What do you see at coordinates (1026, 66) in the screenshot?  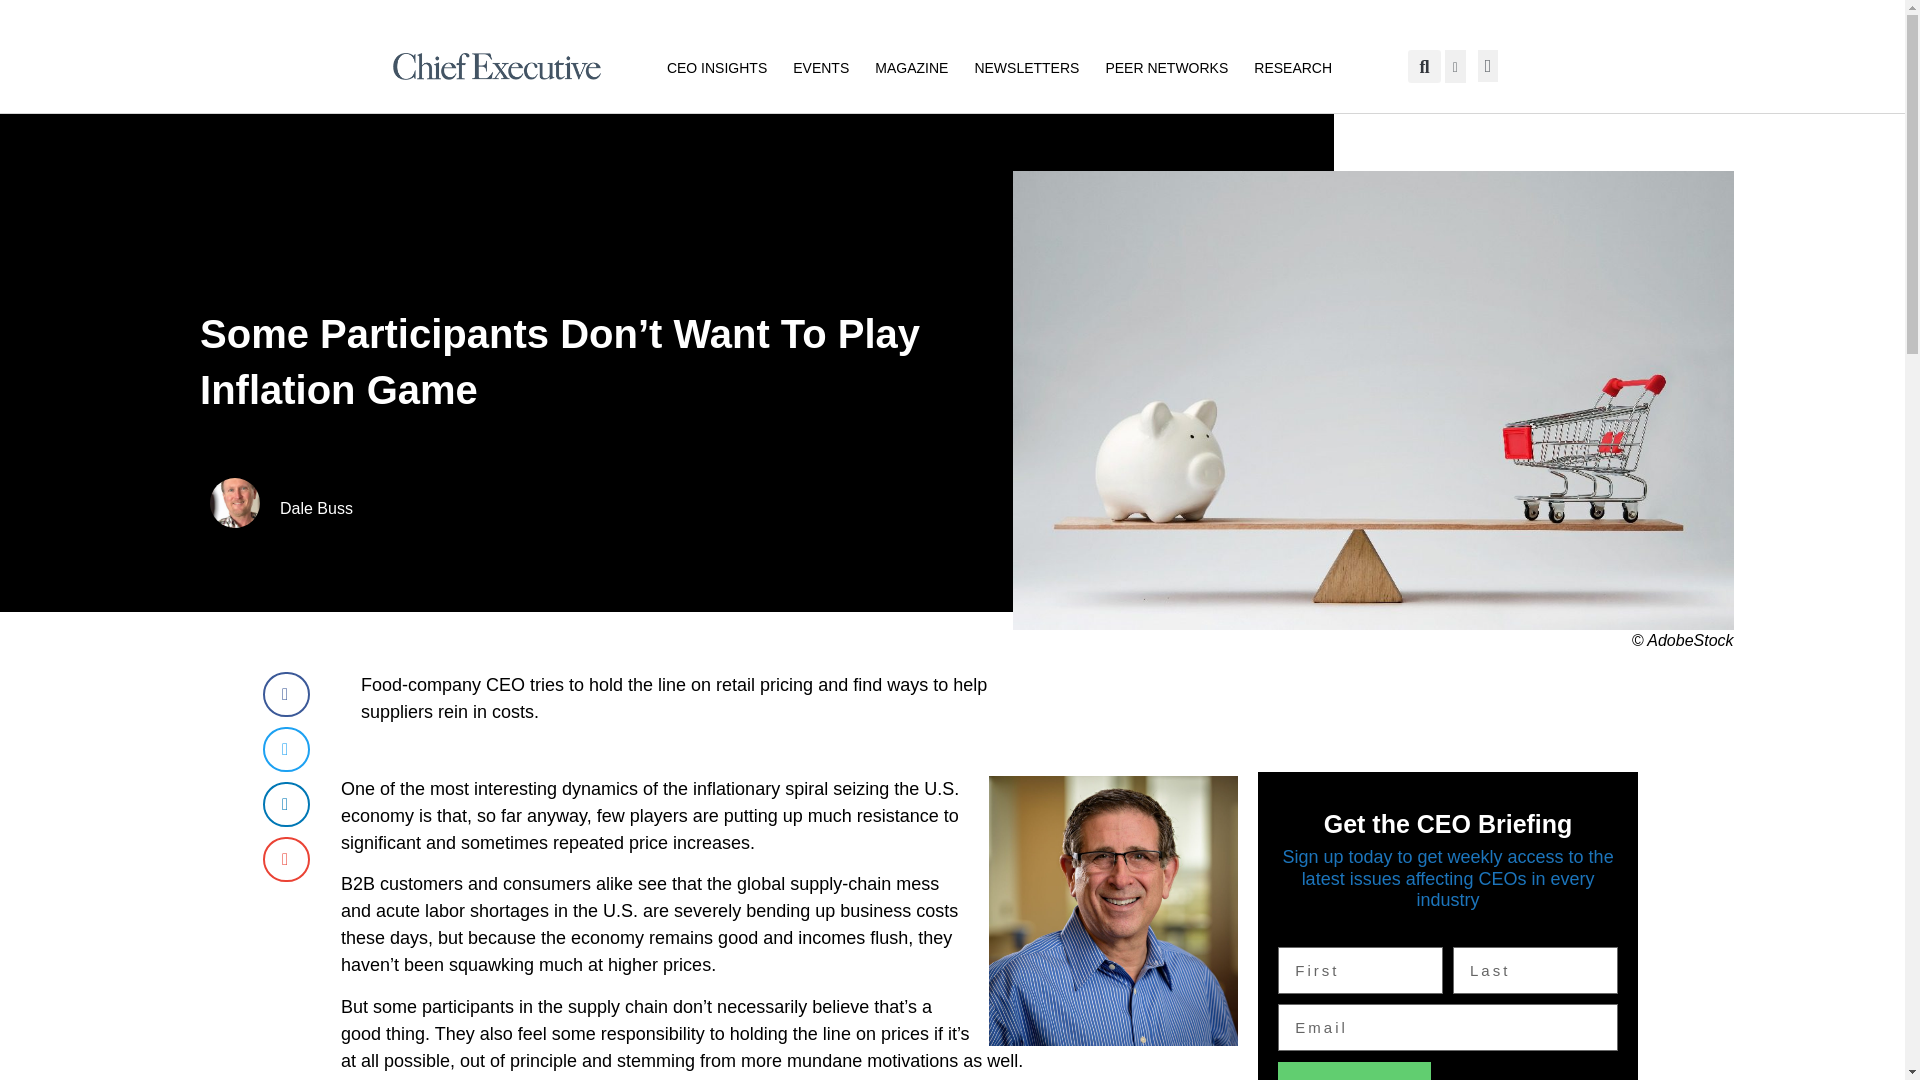 I see `NEWSLETTERS` at bounding box center [1026, 66].